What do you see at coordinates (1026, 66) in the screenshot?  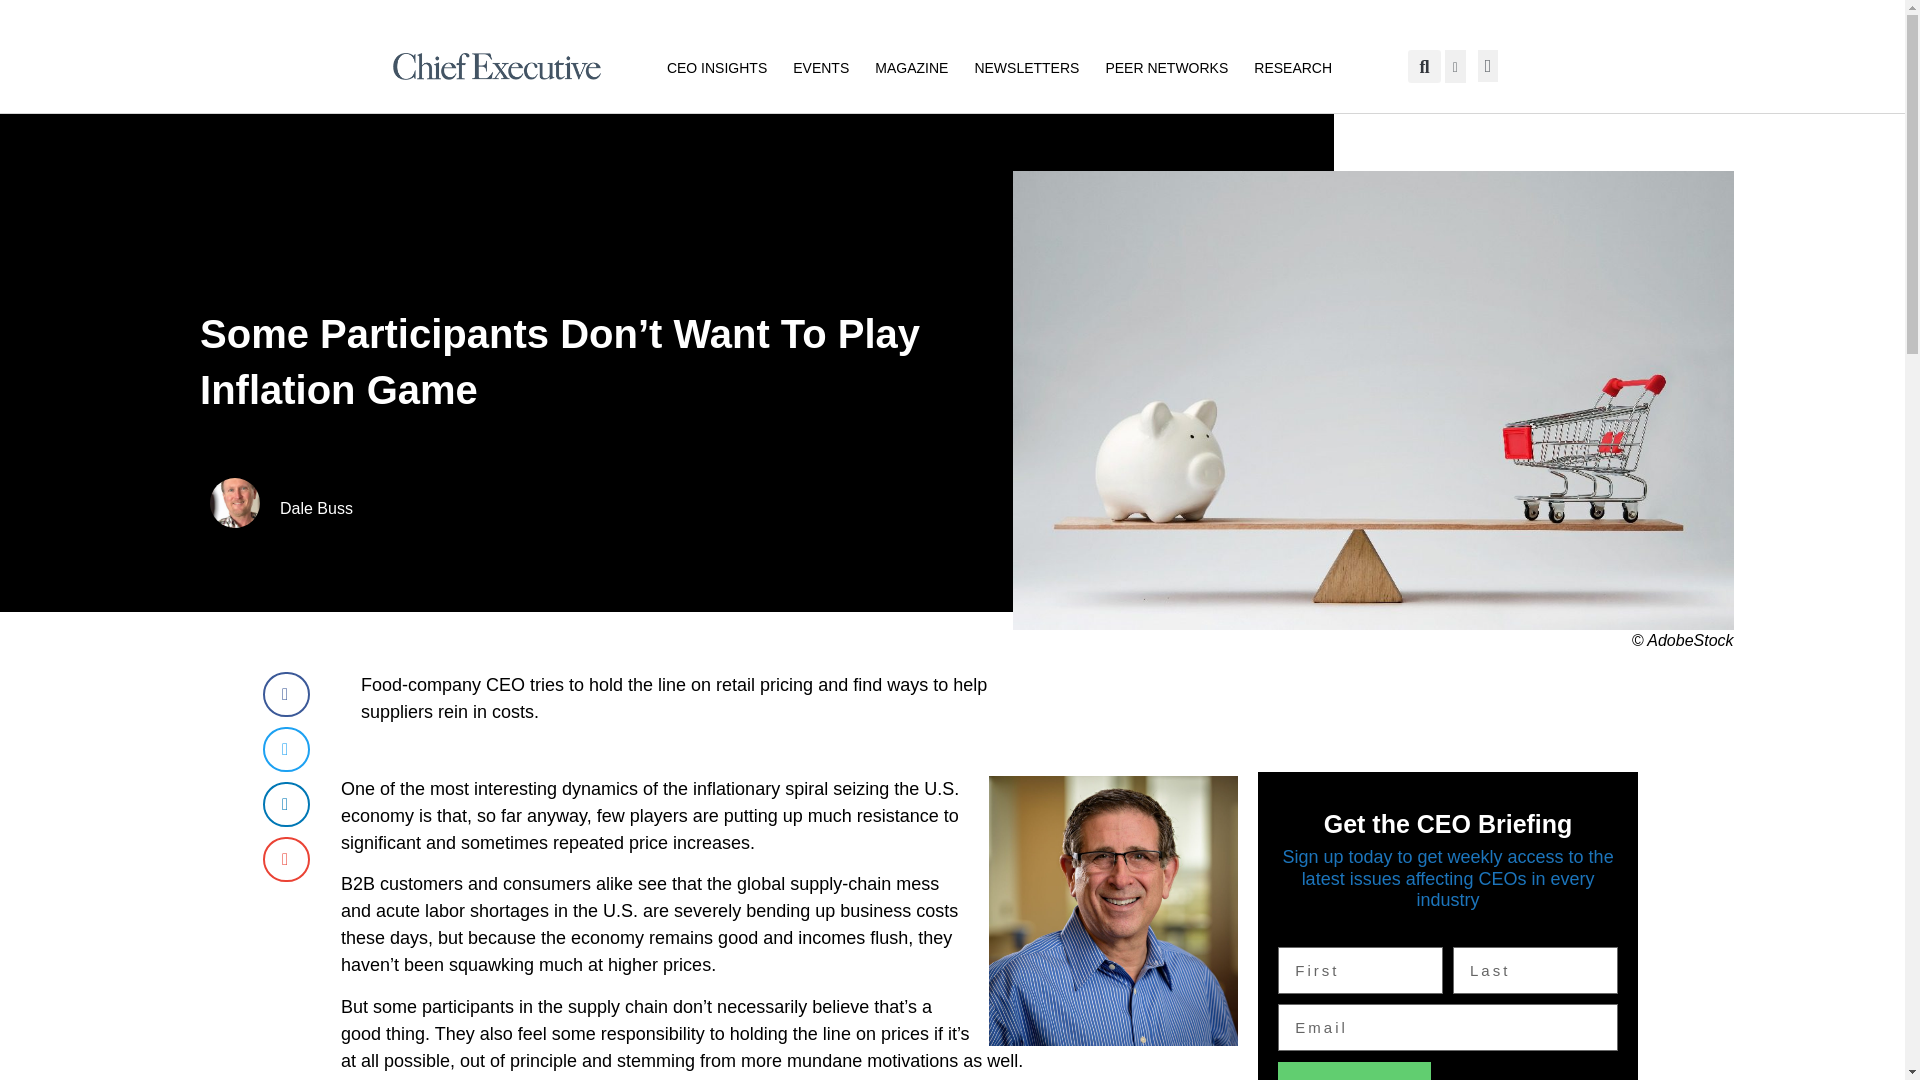 I see `NEWSLETTERS` at bounding box center [1026, 66].